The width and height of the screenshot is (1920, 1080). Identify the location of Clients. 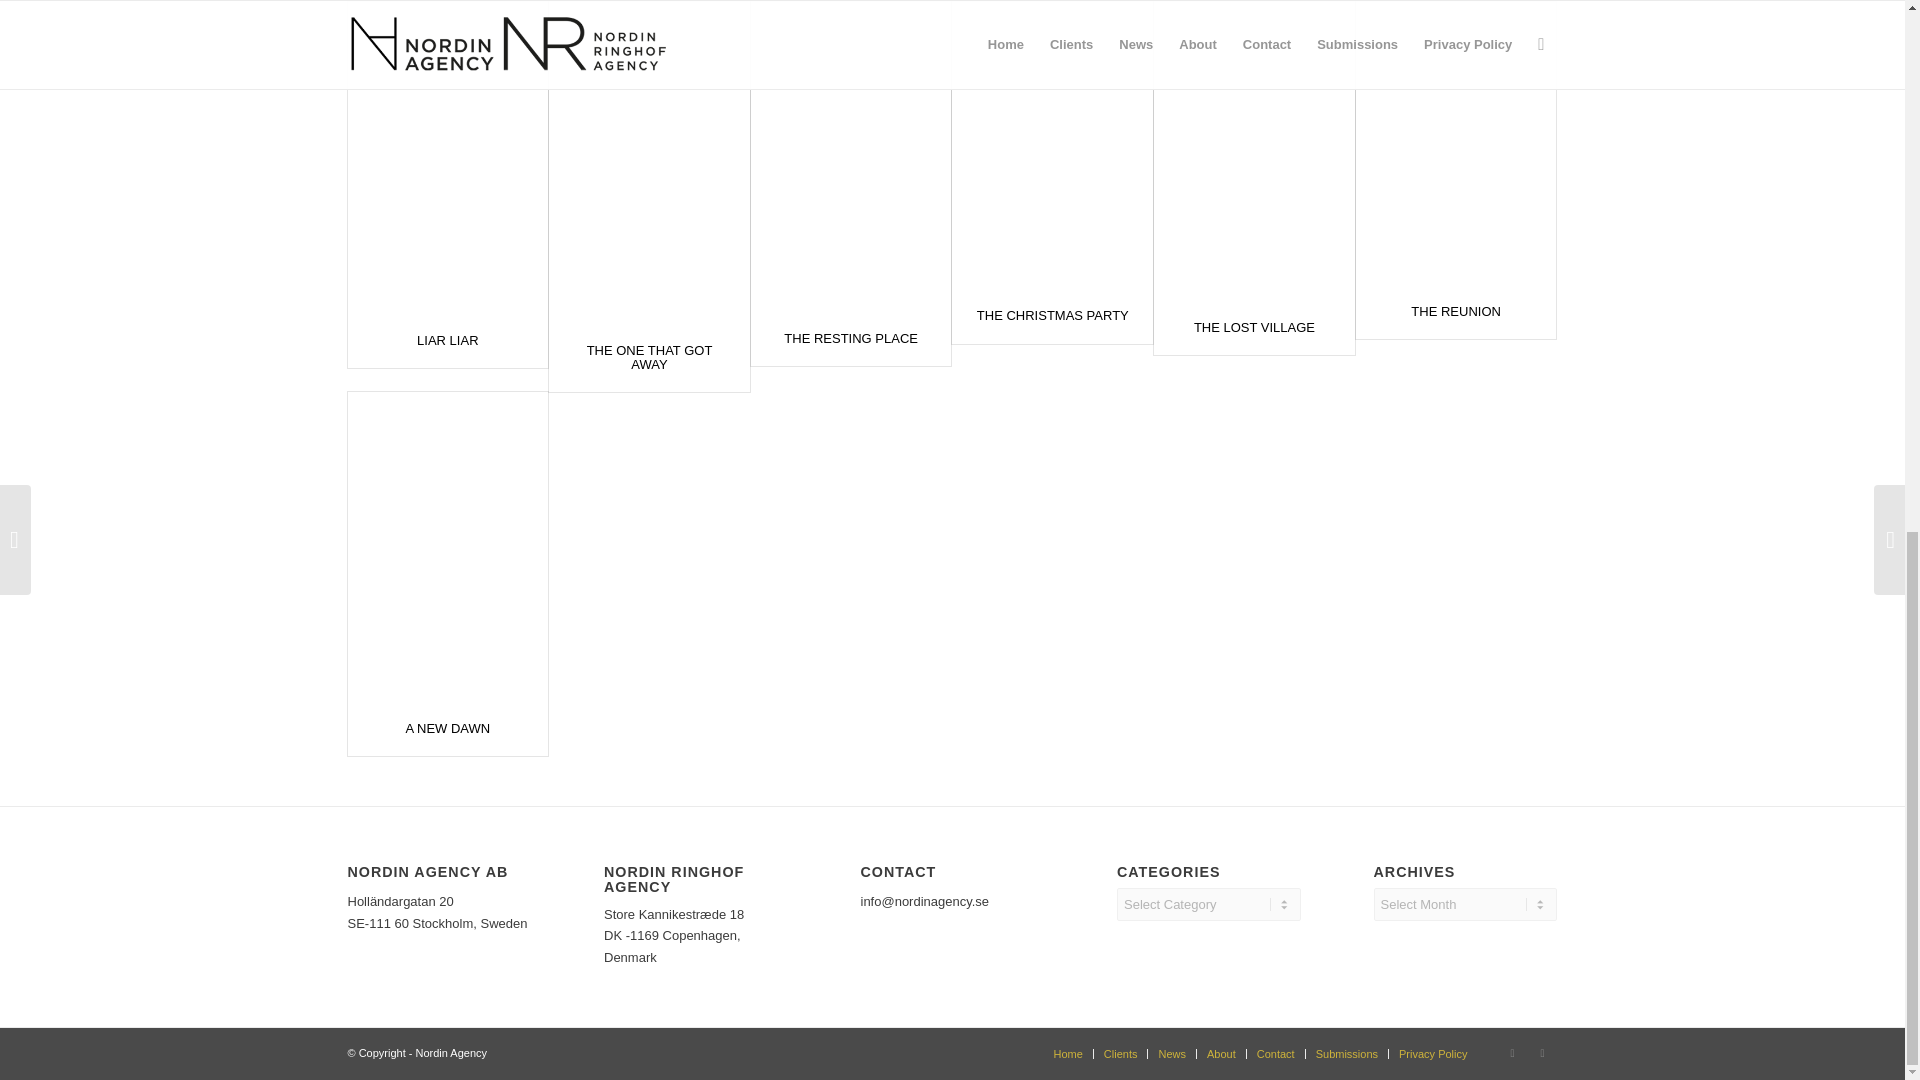
(1121, 1053).